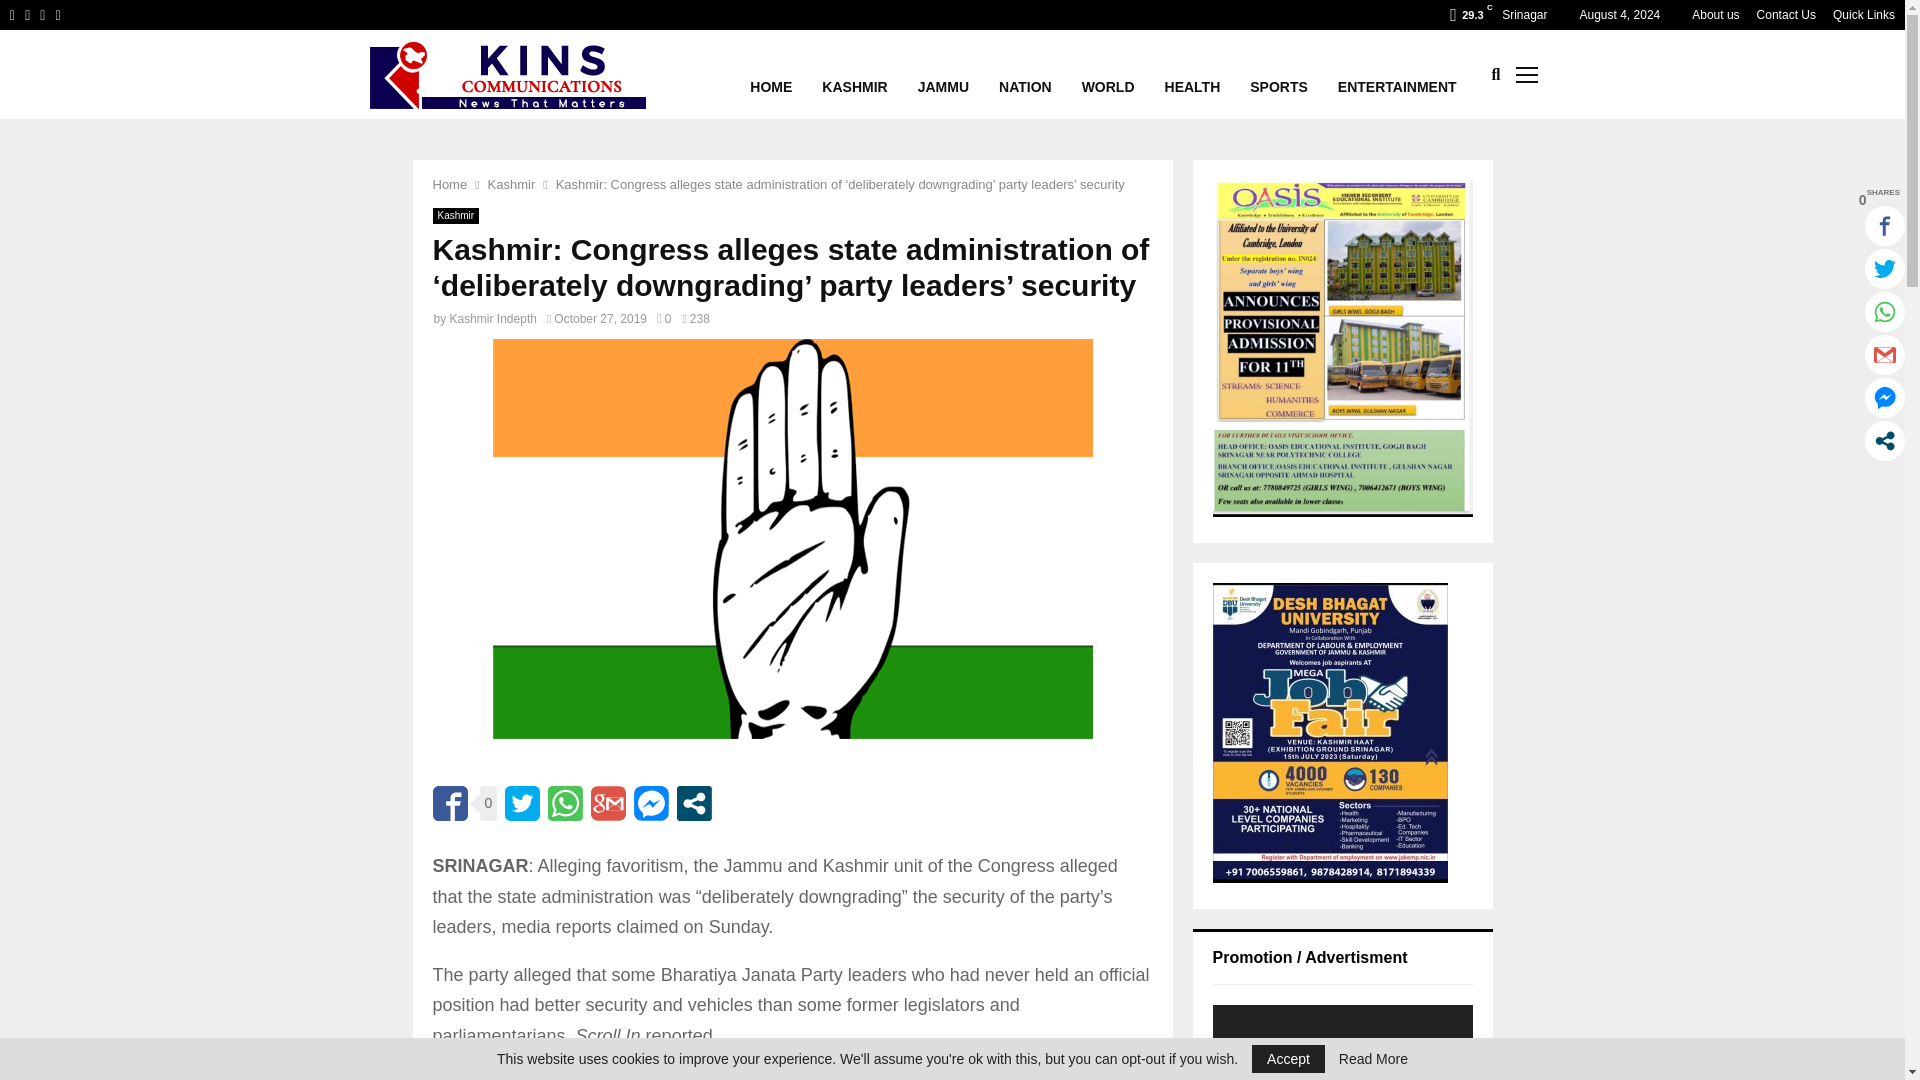 The width and height of the screenshot is (1920, 1080). I want to click on Tweet, so click(522, 803).